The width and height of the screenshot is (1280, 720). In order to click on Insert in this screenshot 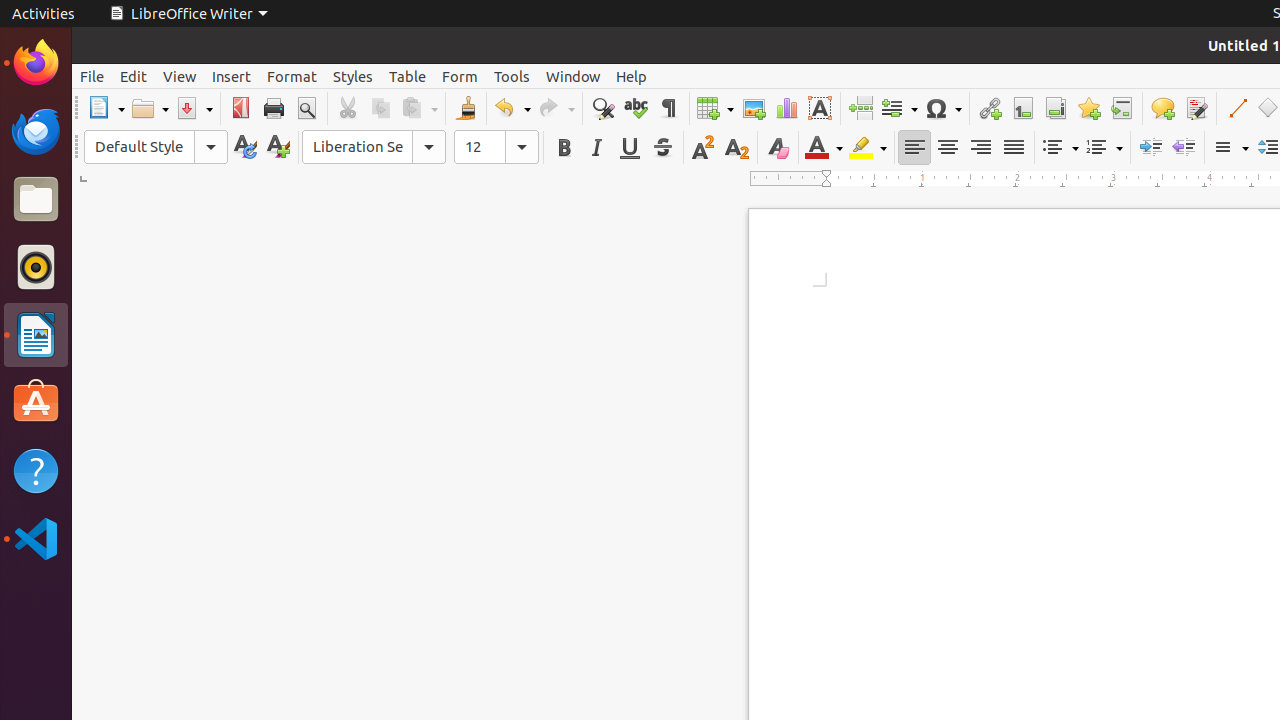, I will do `click(232, 76)`.